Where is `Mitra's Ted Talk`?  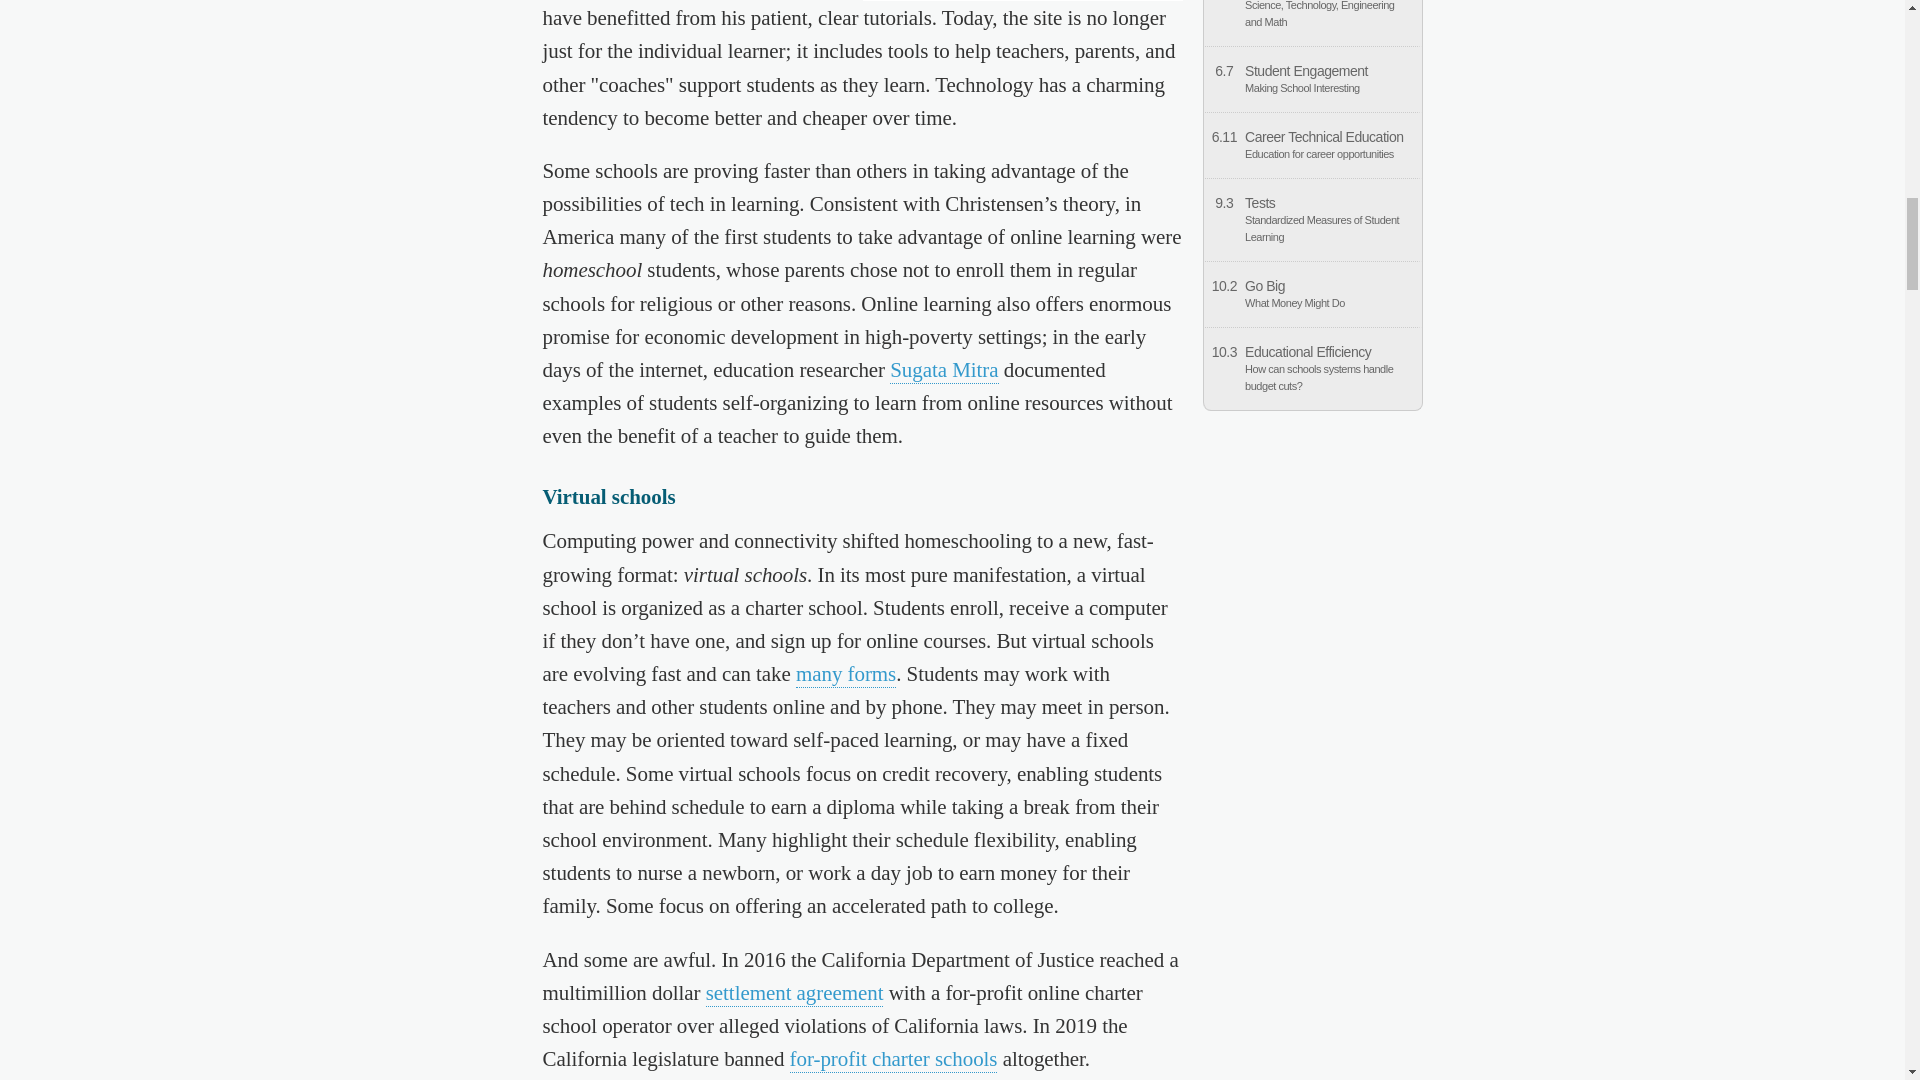
Mitra's Ted Talk is located at coordinates (944, 370).